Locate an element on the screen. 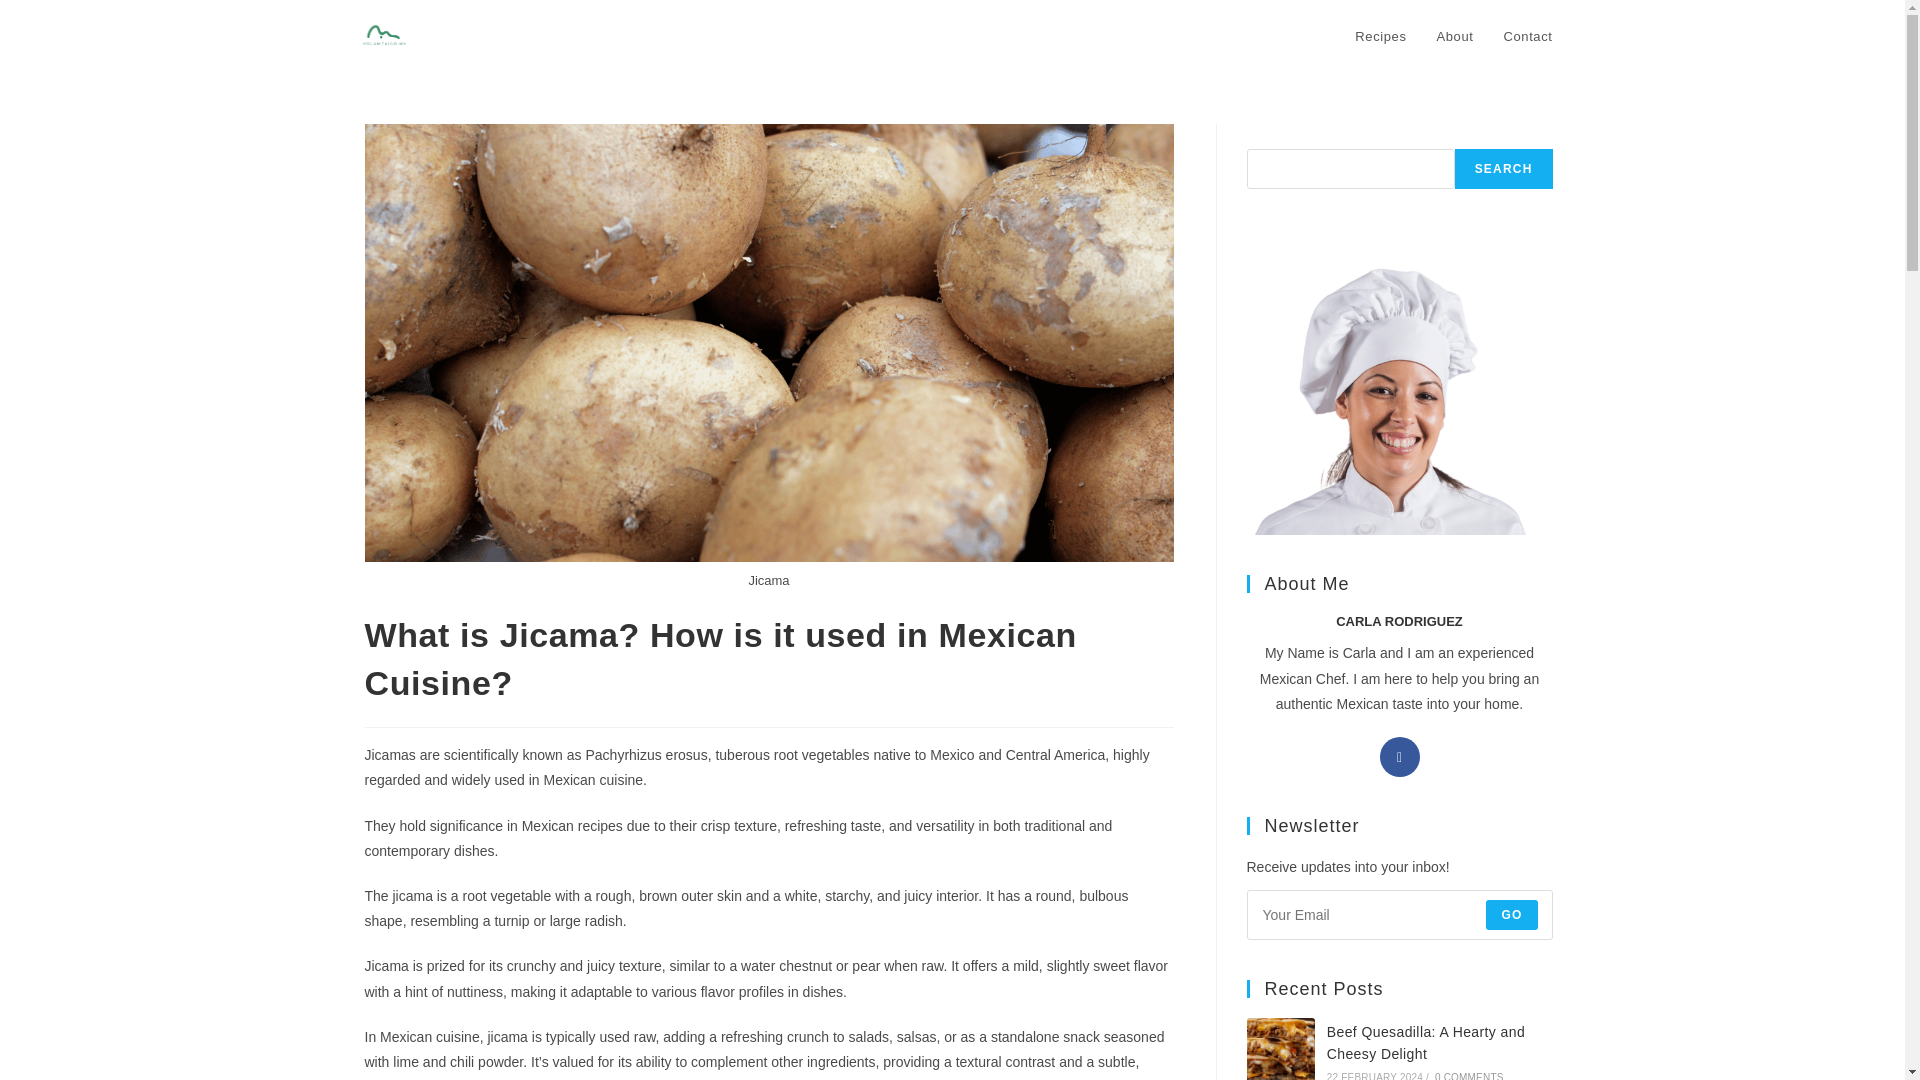 The height and width of the screenshot is (1080, 1920). Contact is located at coordinates (1527, 37).